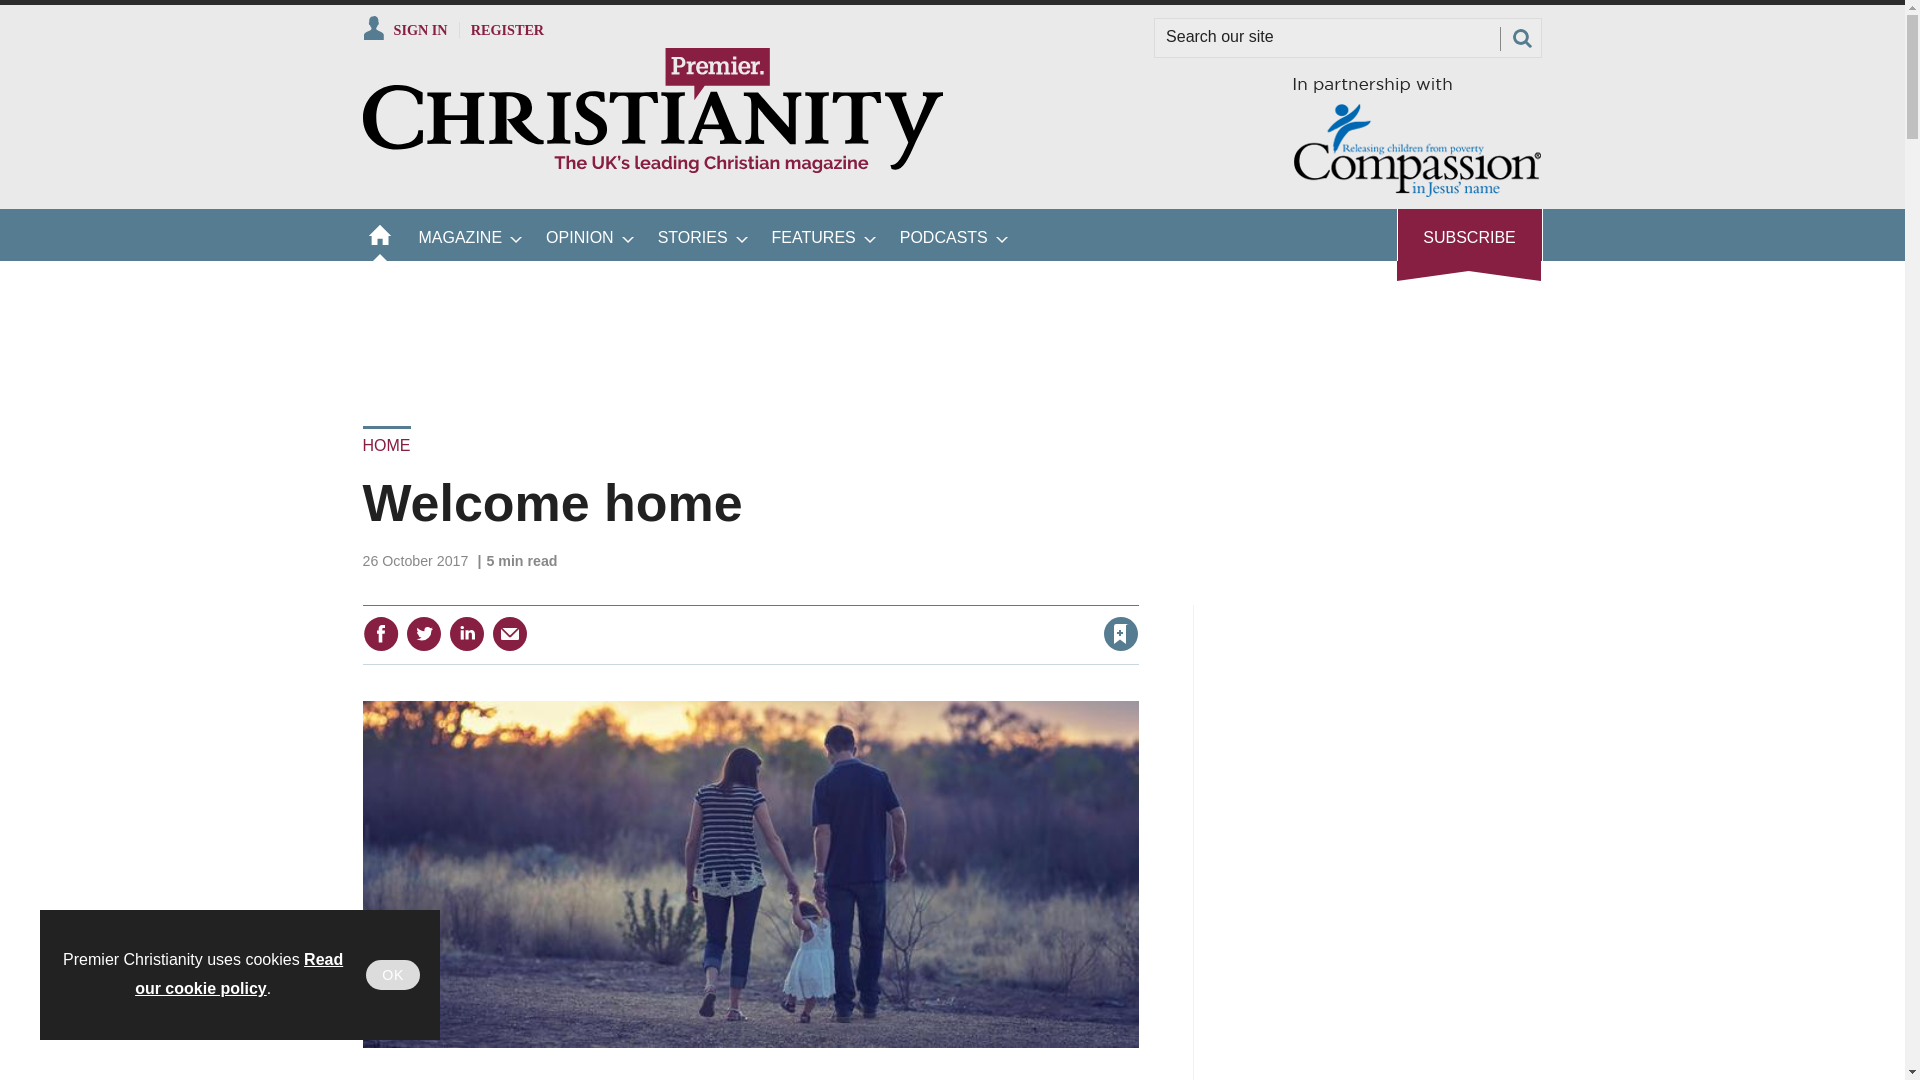 This screenshot has height=1080, width=1920. What do you see at coordinates (510, 634) in the screenshot?
I see `Email this article` at bounding box center [510, 634].